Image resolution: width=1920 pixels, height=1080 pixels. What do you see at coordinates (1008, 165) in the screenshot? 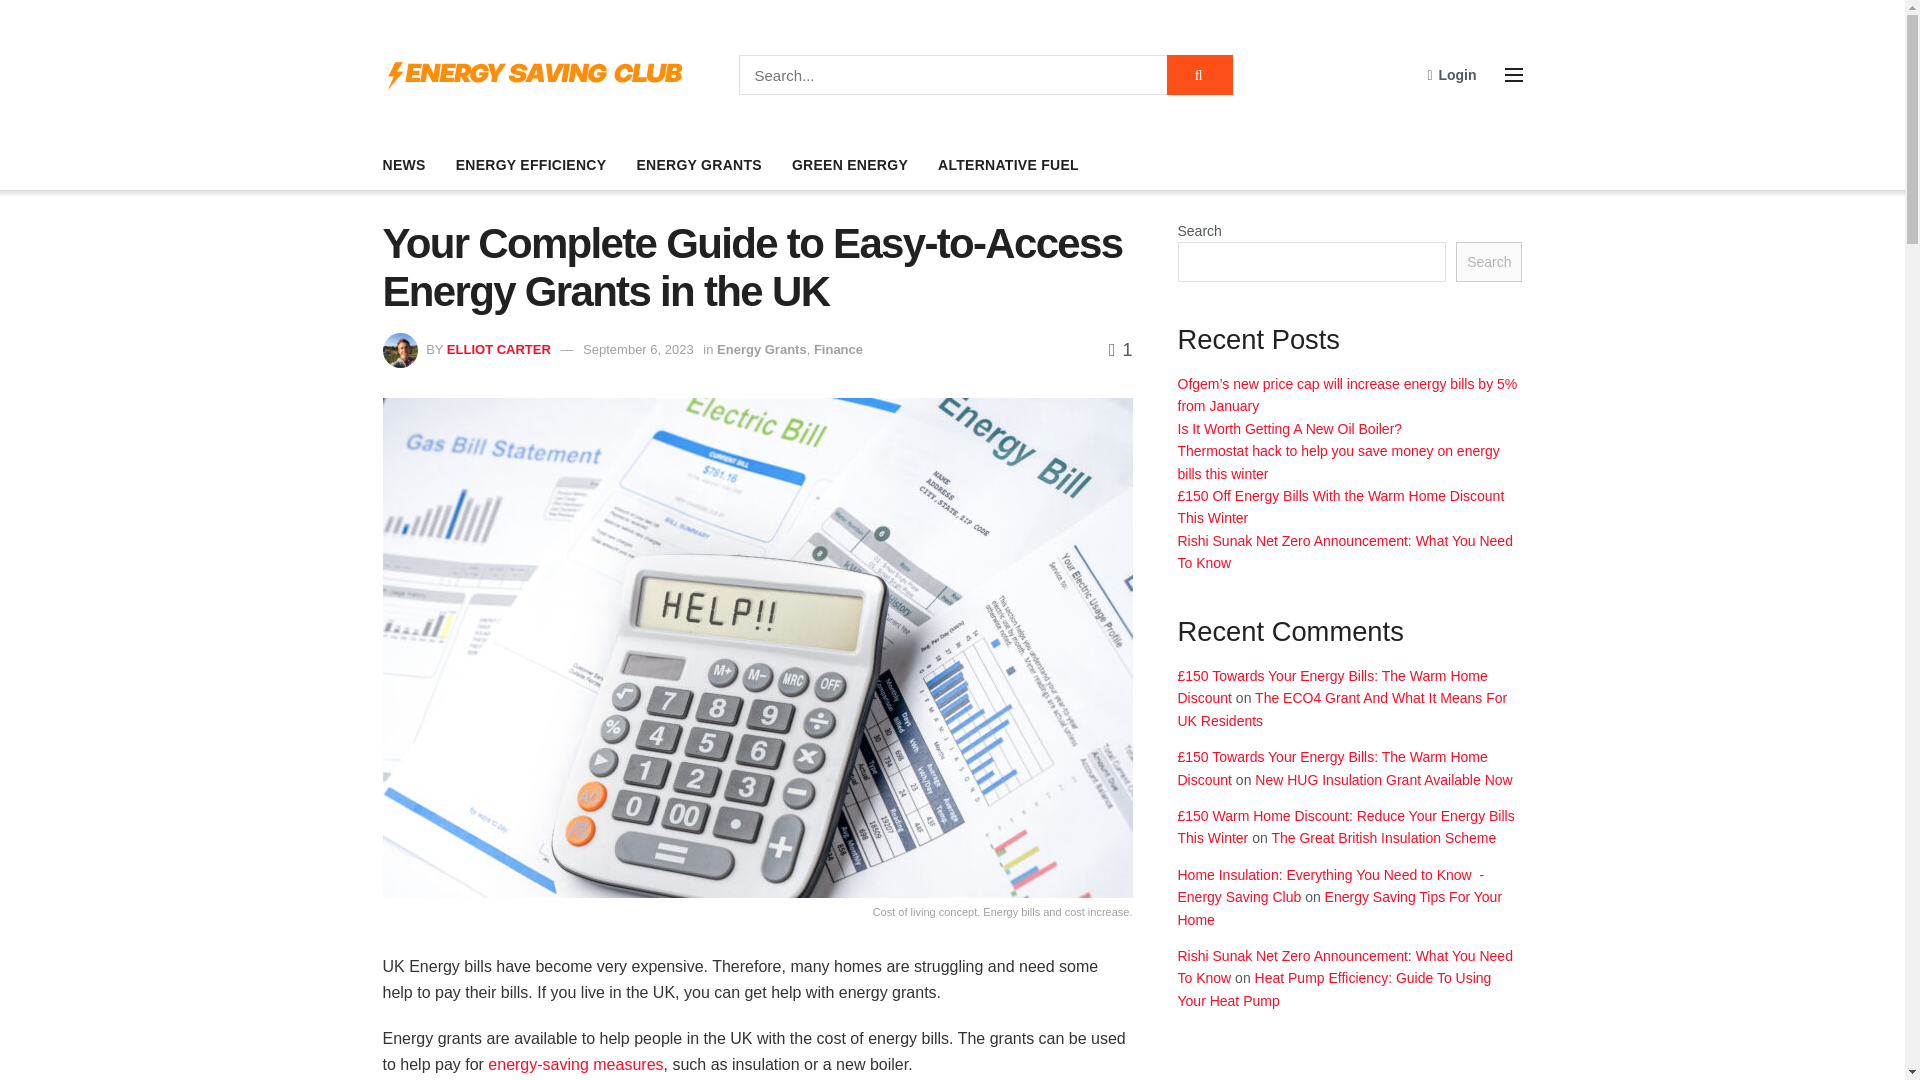
I see `ALTERNATIVE FUEL` at bounding box center [1008, 165].